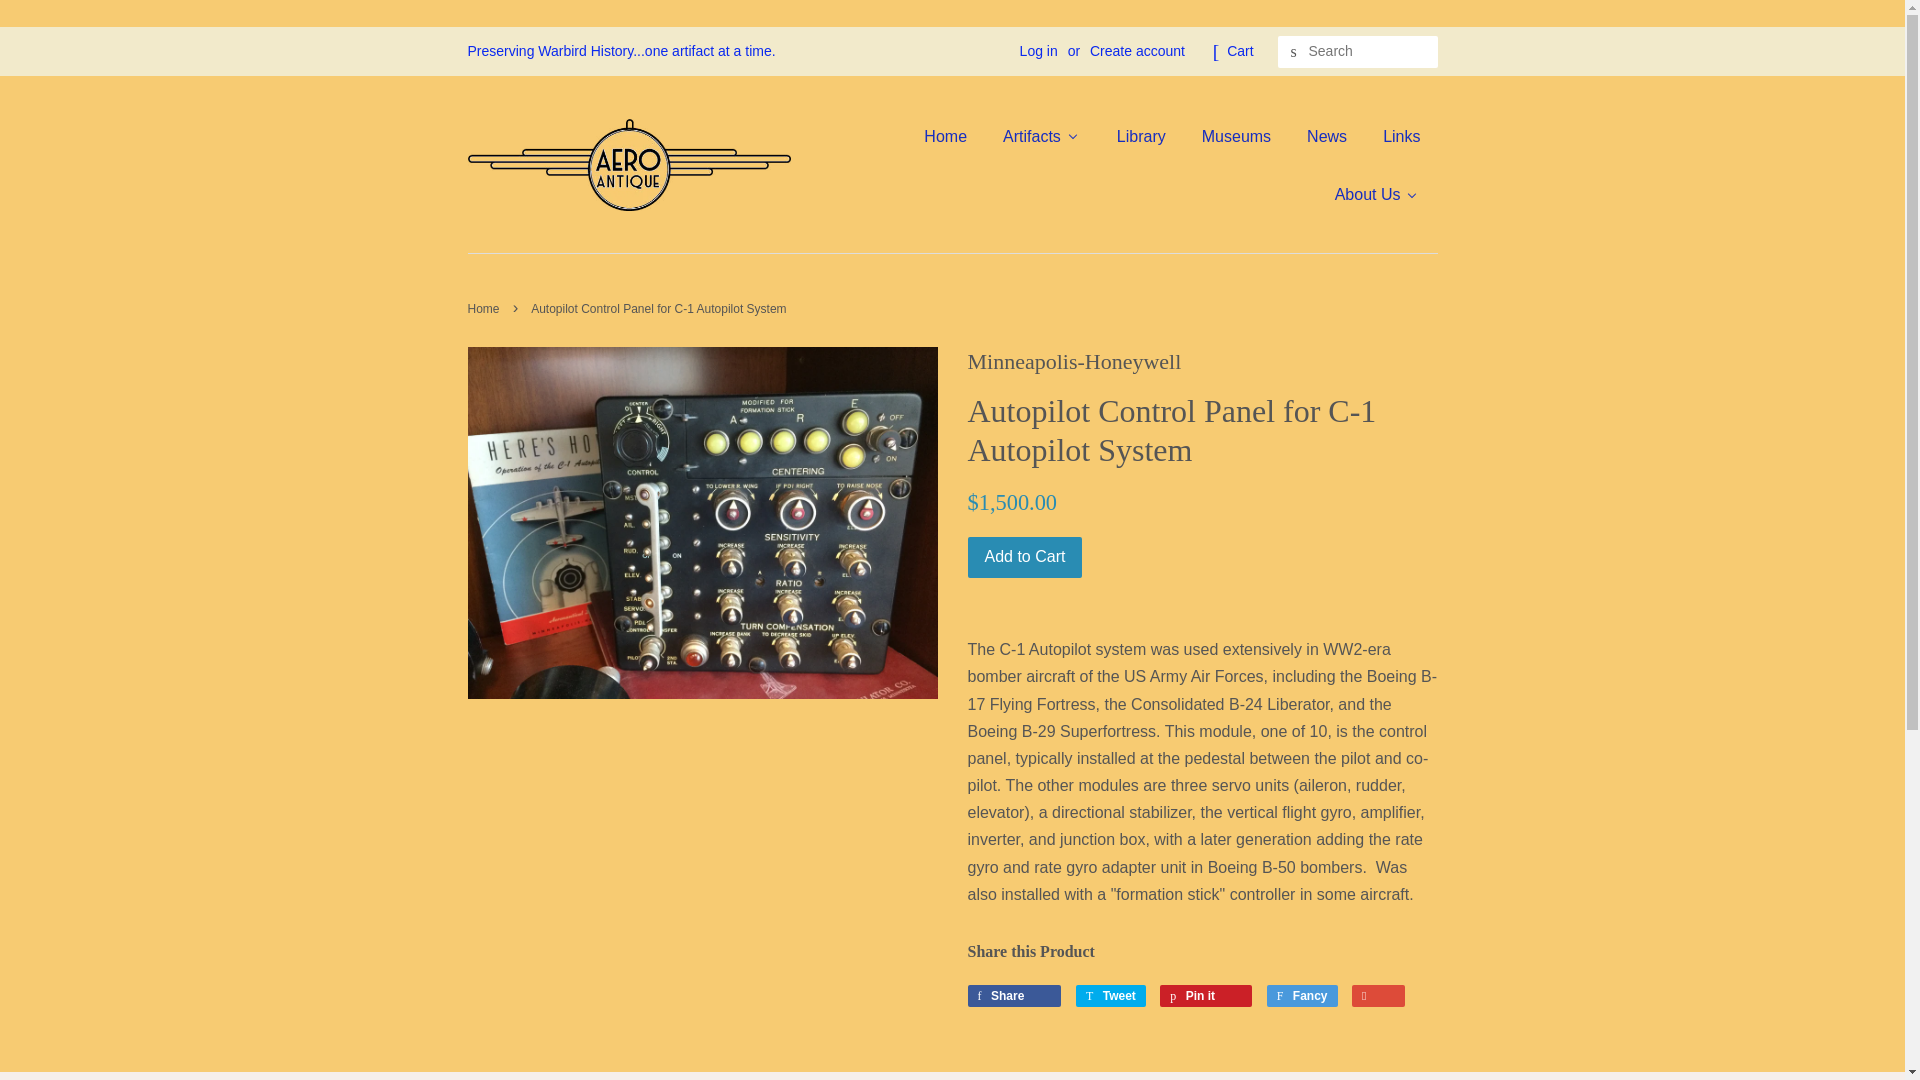 The height and width of the screenshot is (1080, 1920). I want to click on Log in, so click(1038, 51).